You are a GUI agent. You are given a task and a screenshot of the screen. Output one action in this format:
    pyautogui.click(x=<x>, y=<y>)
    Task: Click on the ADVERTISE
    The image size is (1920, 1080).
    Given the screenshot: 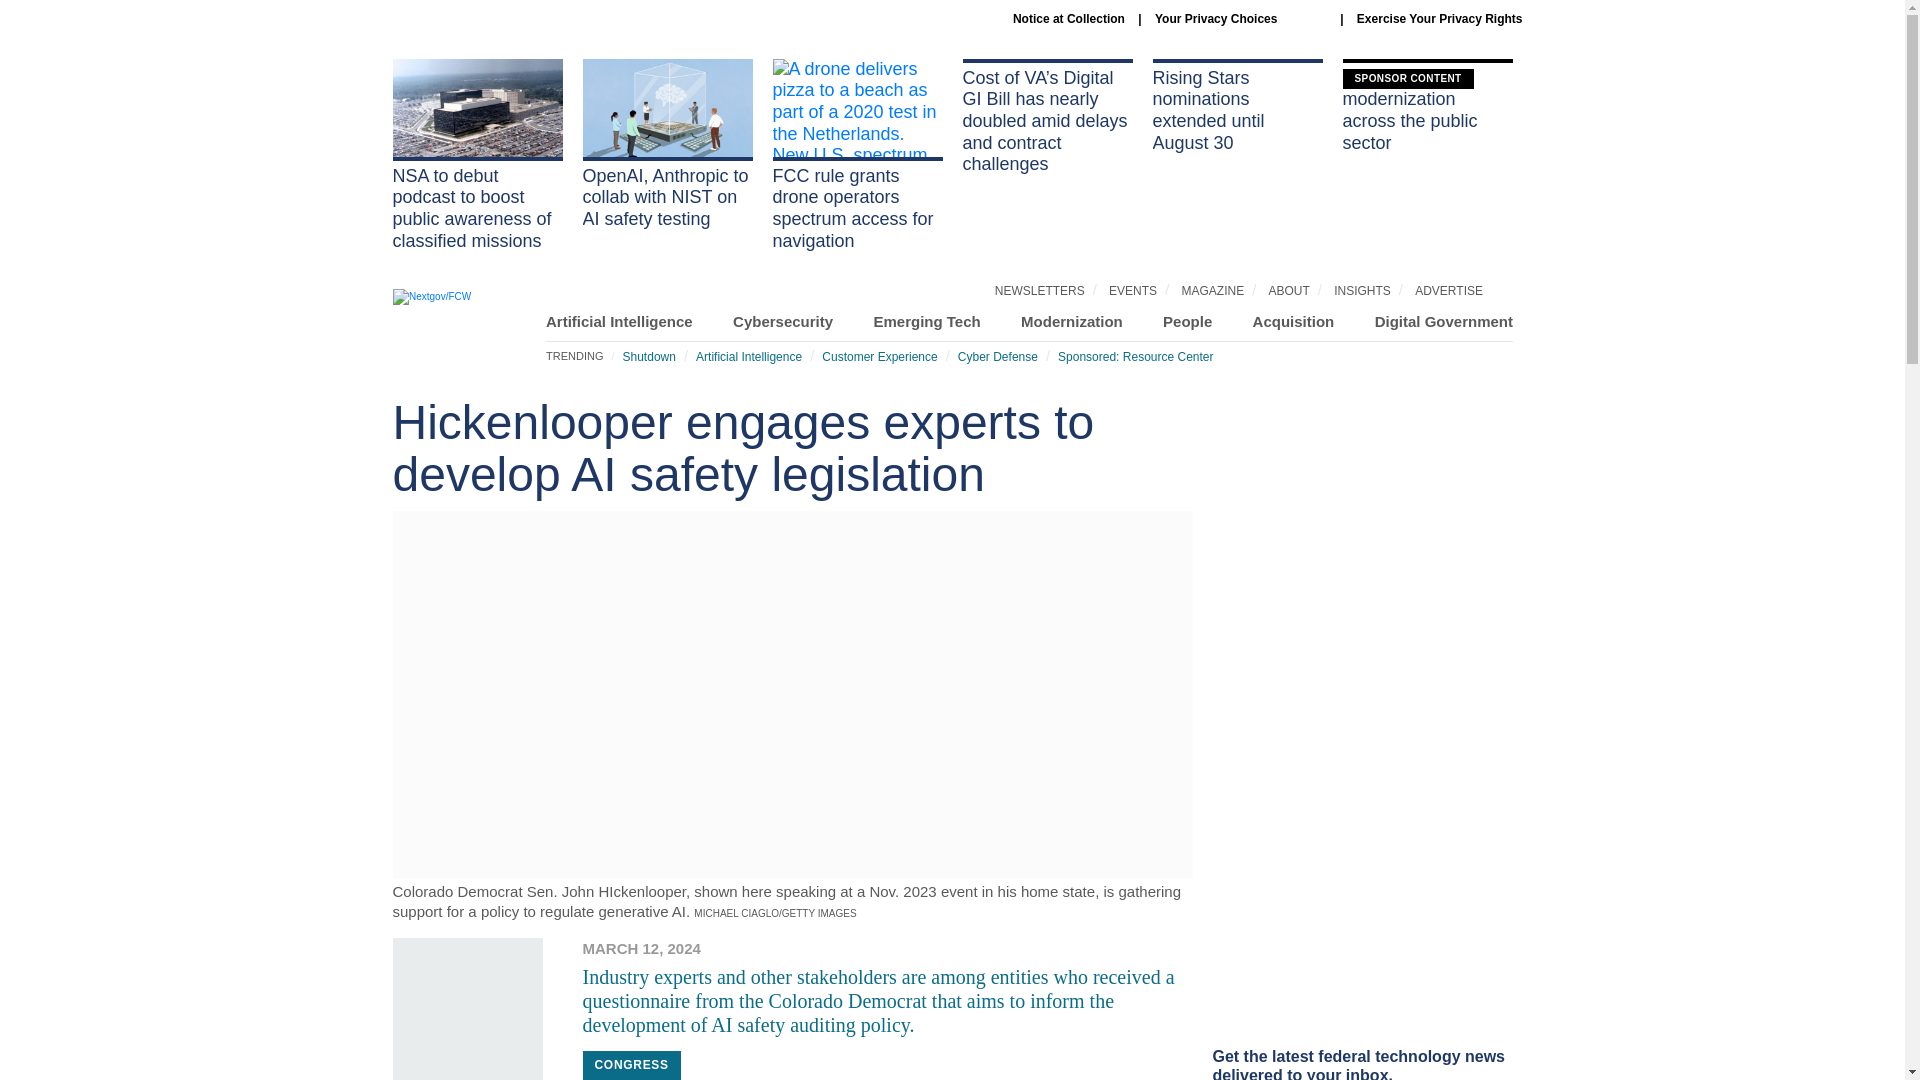 What is the action you would take?
    pyautogui.click(x=1448, y=291)
    